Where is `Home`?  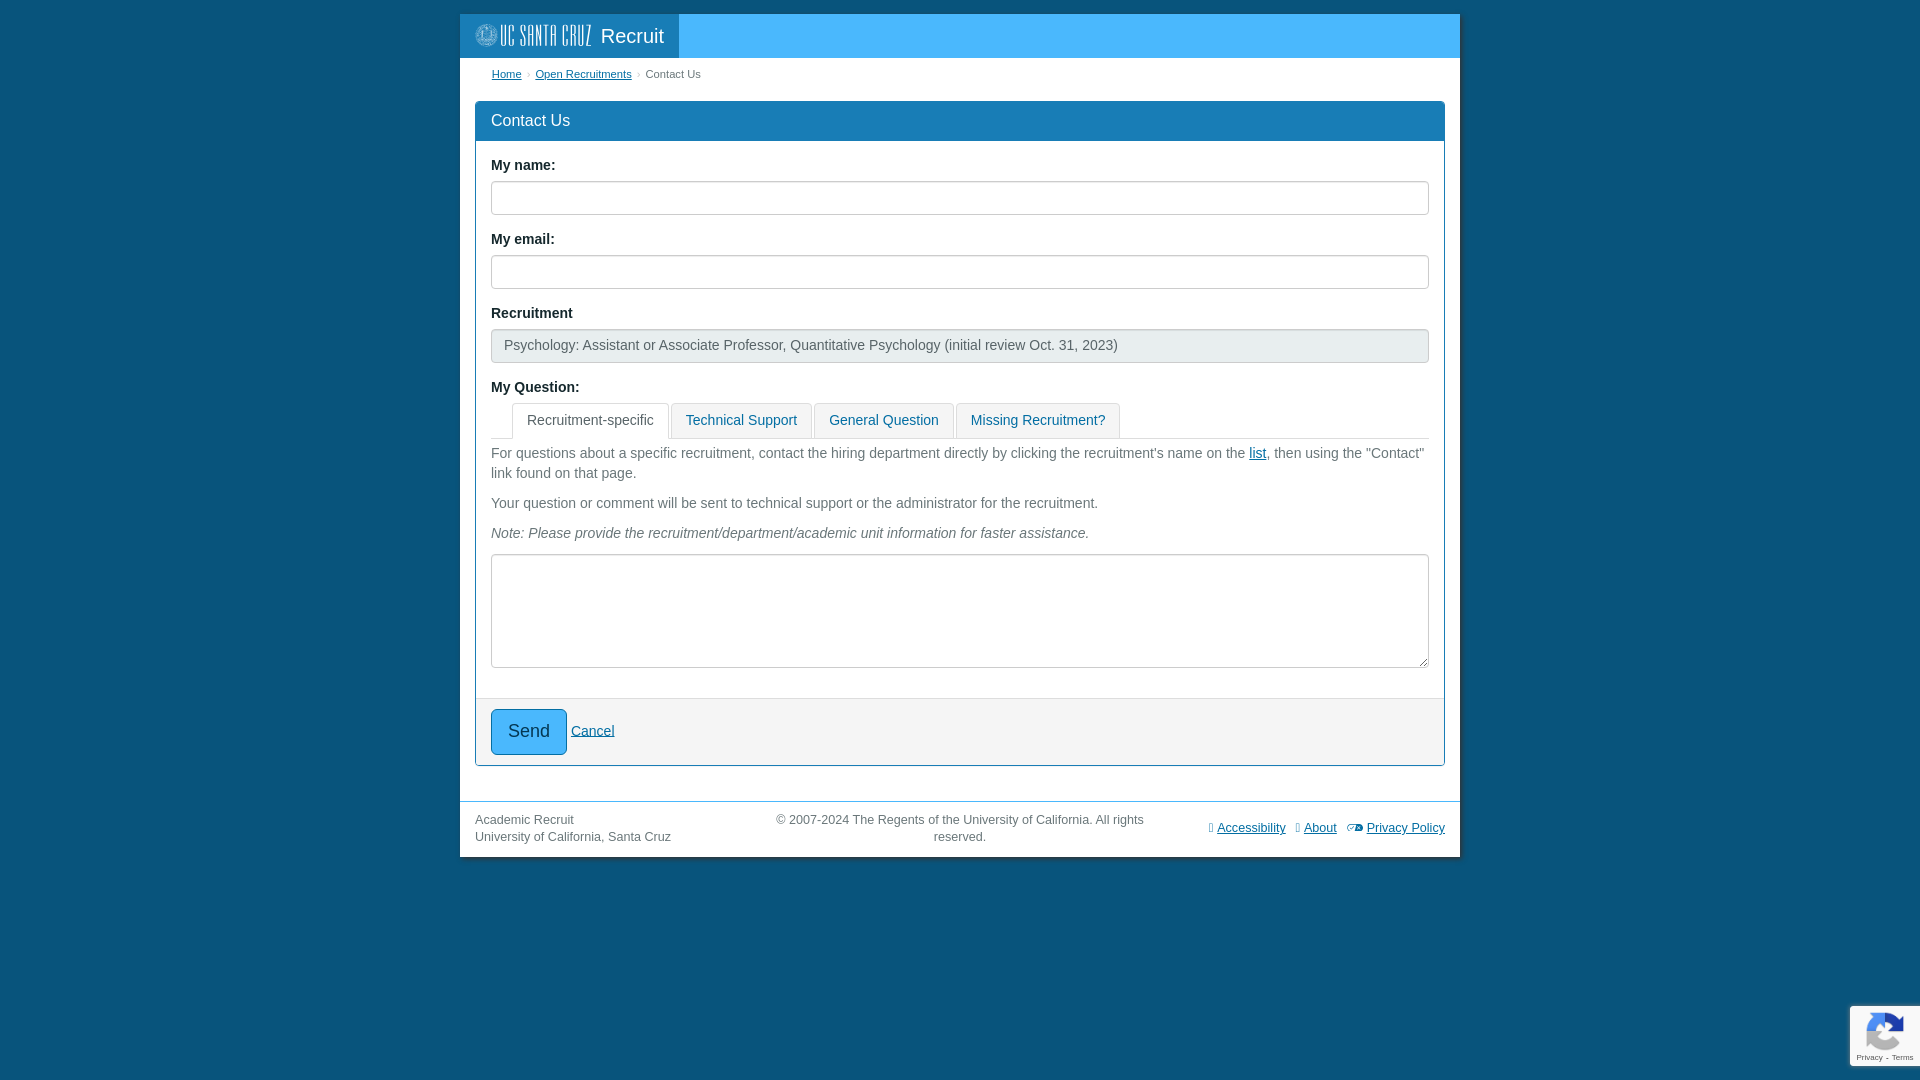 Home is located at coordinates (506, 74).